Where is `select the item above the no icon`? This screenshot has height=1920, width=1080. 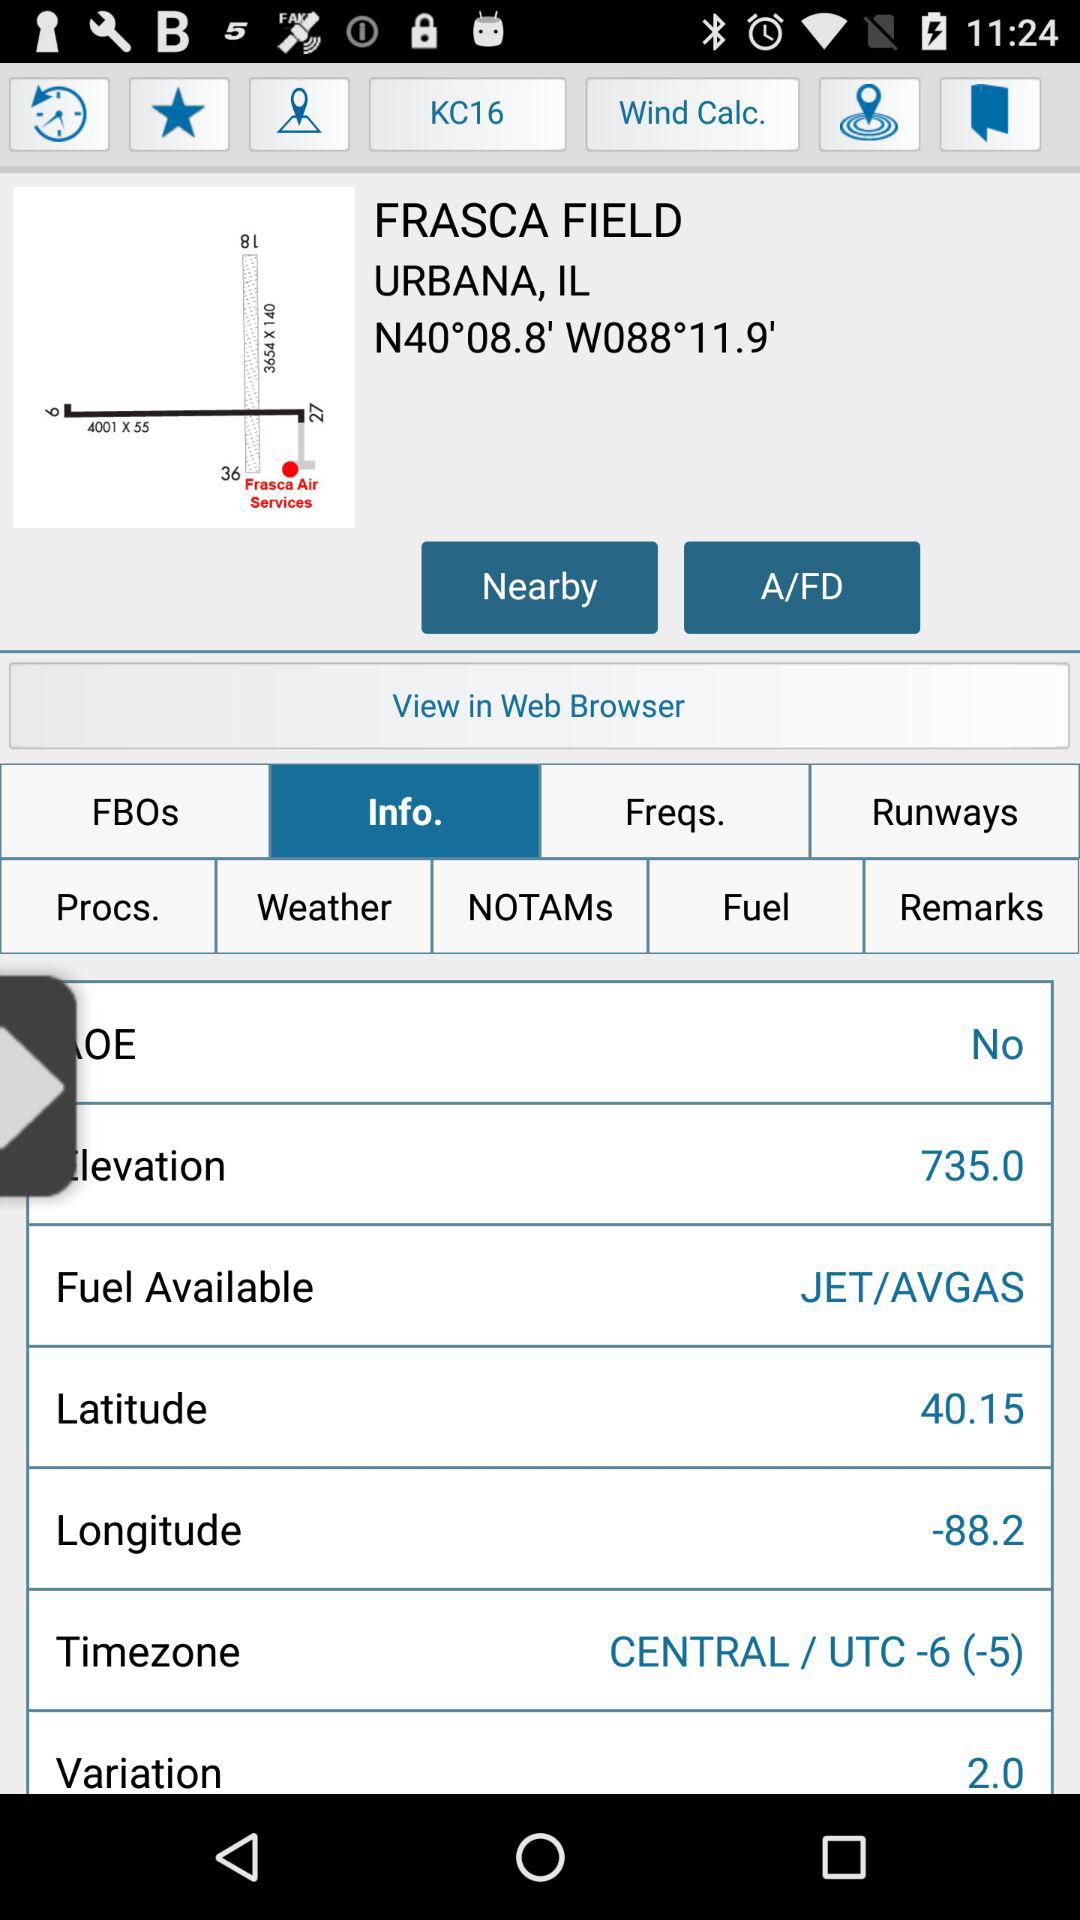
select the item above the no icon is located at coordinates (540, 906).